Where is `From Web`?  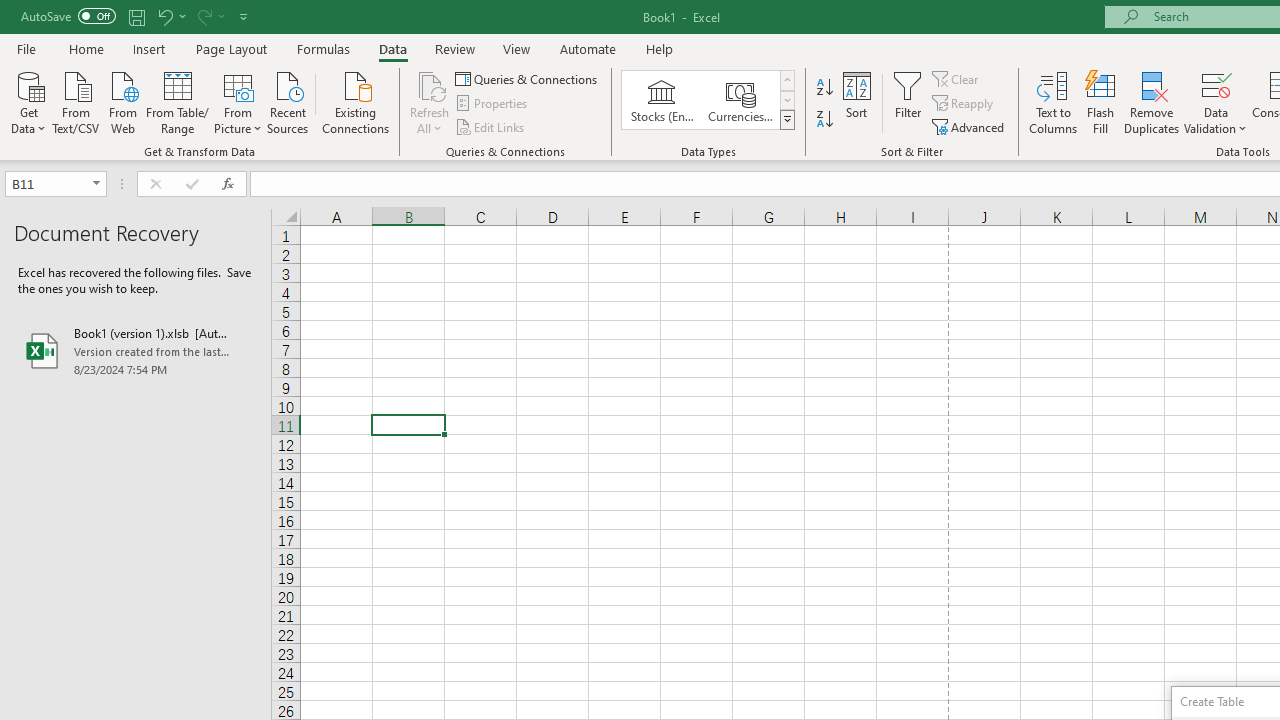 From Web is located at coordinates (122, 101).